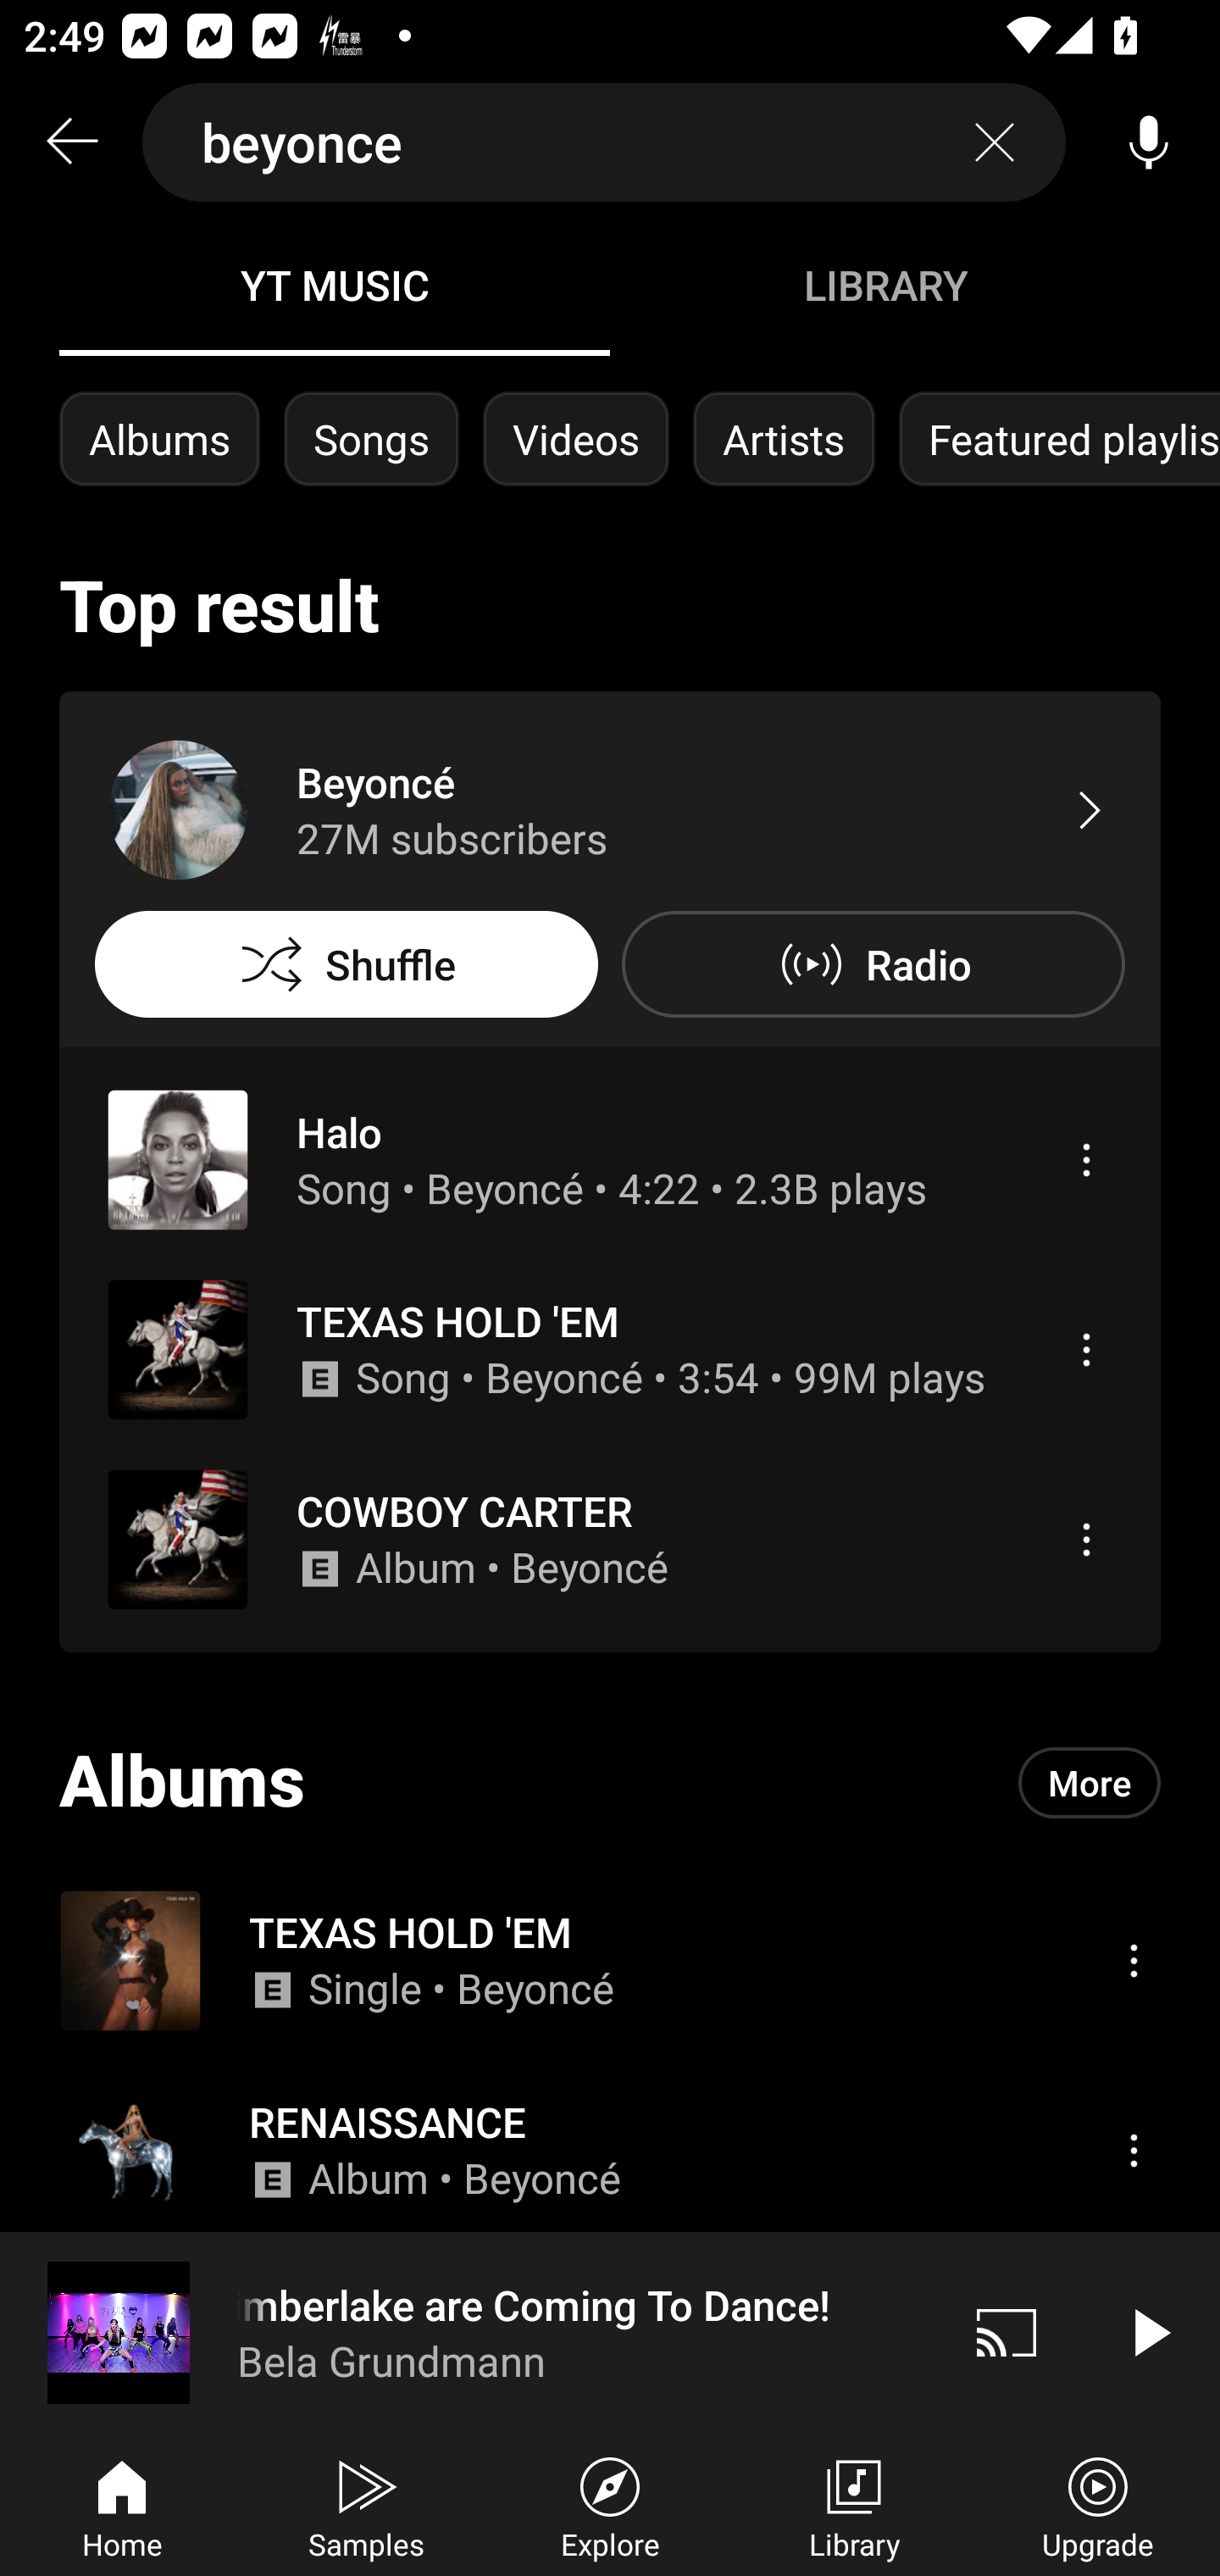 Image resolution: width=1220 pixels, height=2576 pixels. What do you see at coordinates (854, 2505) in the screenshot?
I see `Library` at bounding box center [854, 2505].